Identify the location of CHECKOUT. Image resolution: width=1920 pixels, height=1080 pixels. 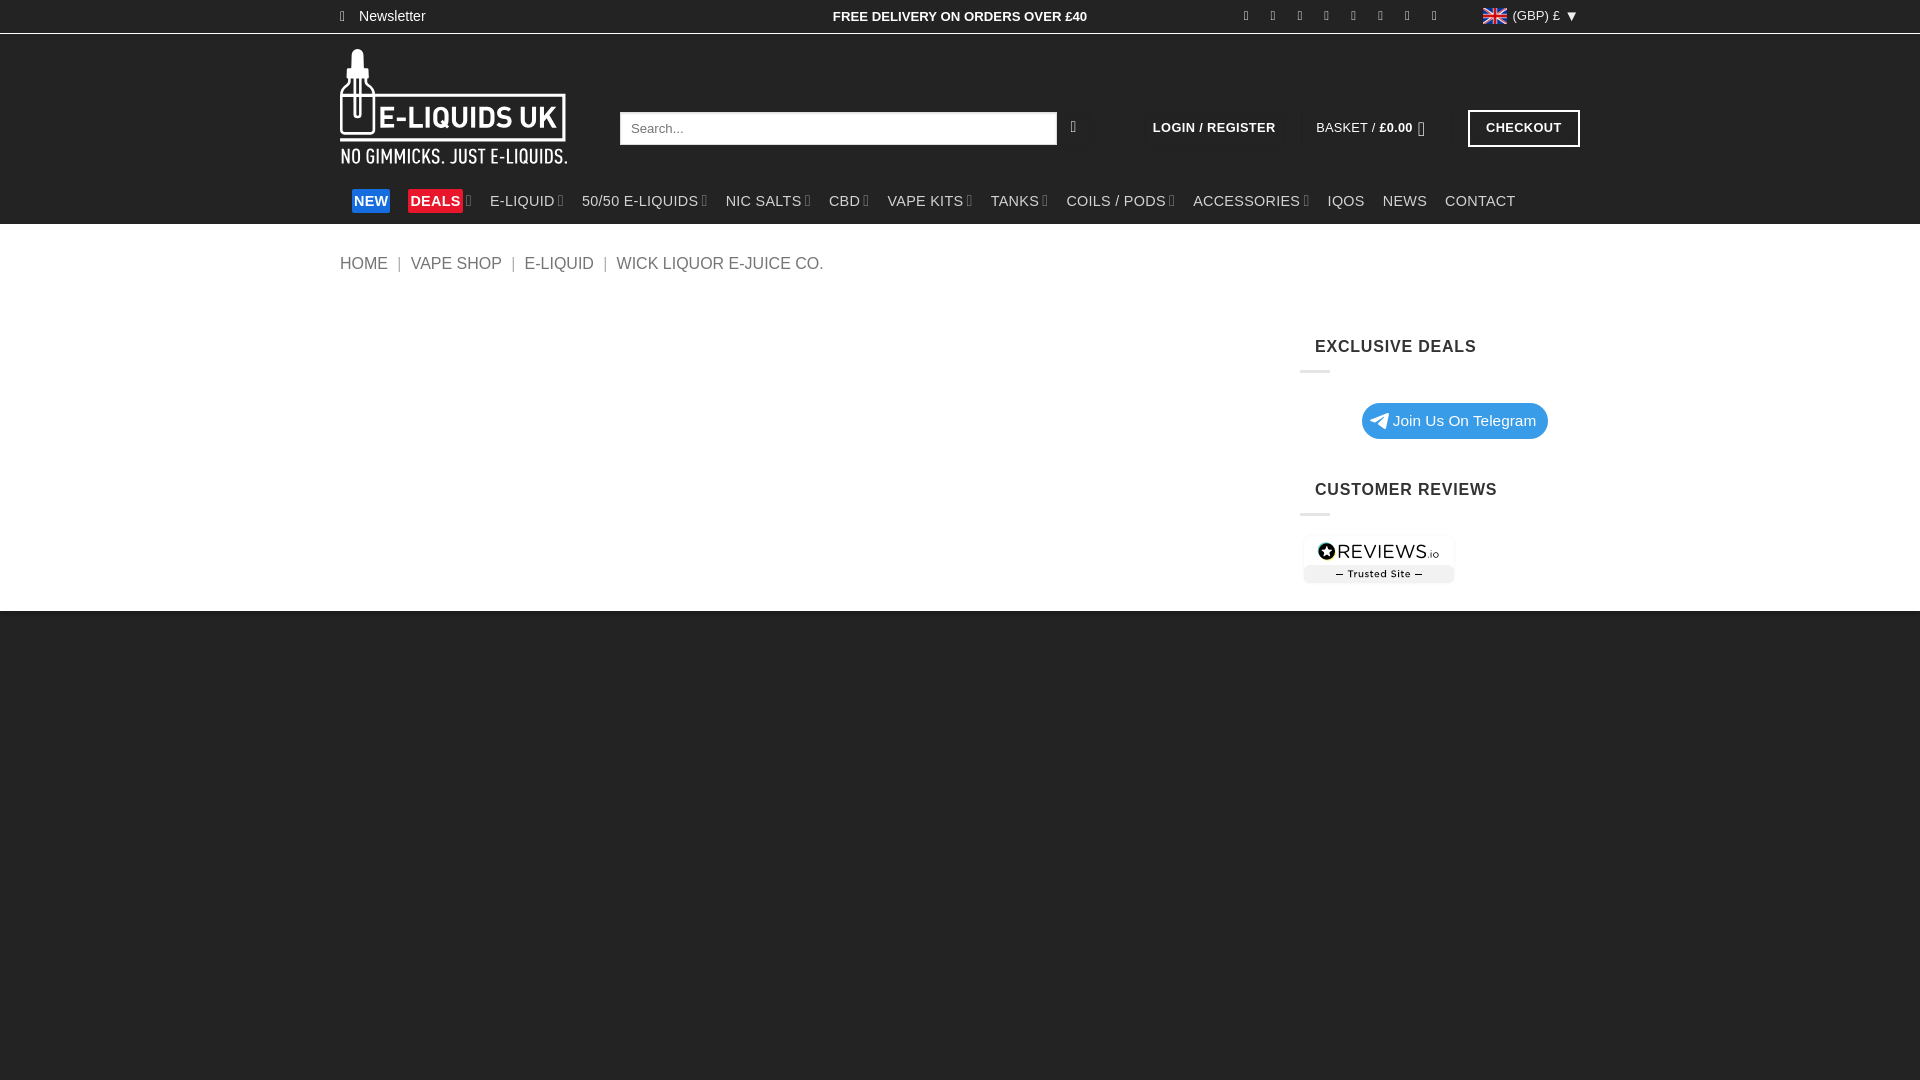
(1524, 128).